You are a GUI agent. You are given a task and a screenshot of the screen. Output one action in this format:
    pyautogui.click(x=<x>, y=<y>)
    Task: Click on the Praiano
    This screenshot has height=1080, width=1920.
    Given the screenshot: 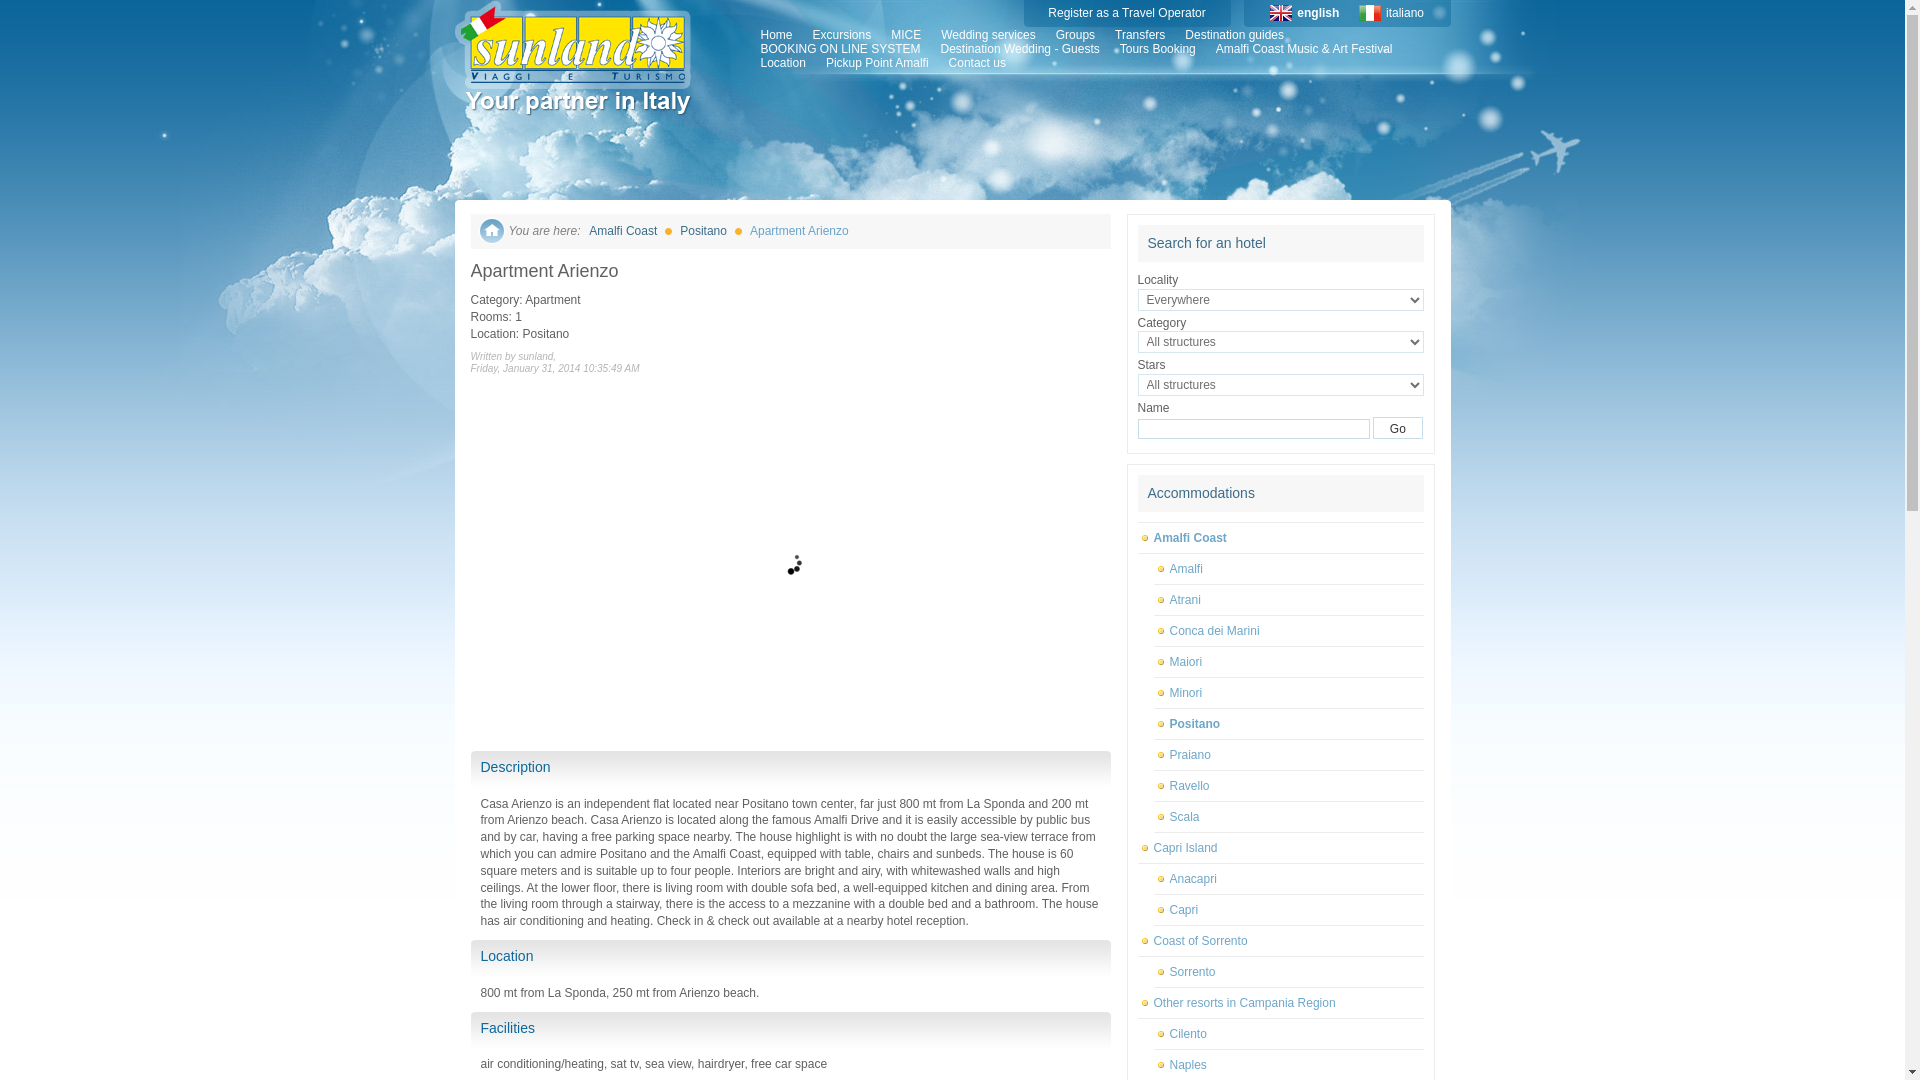 What is the action you would take?
    pyautogui.click(x=1288, y=755)
    